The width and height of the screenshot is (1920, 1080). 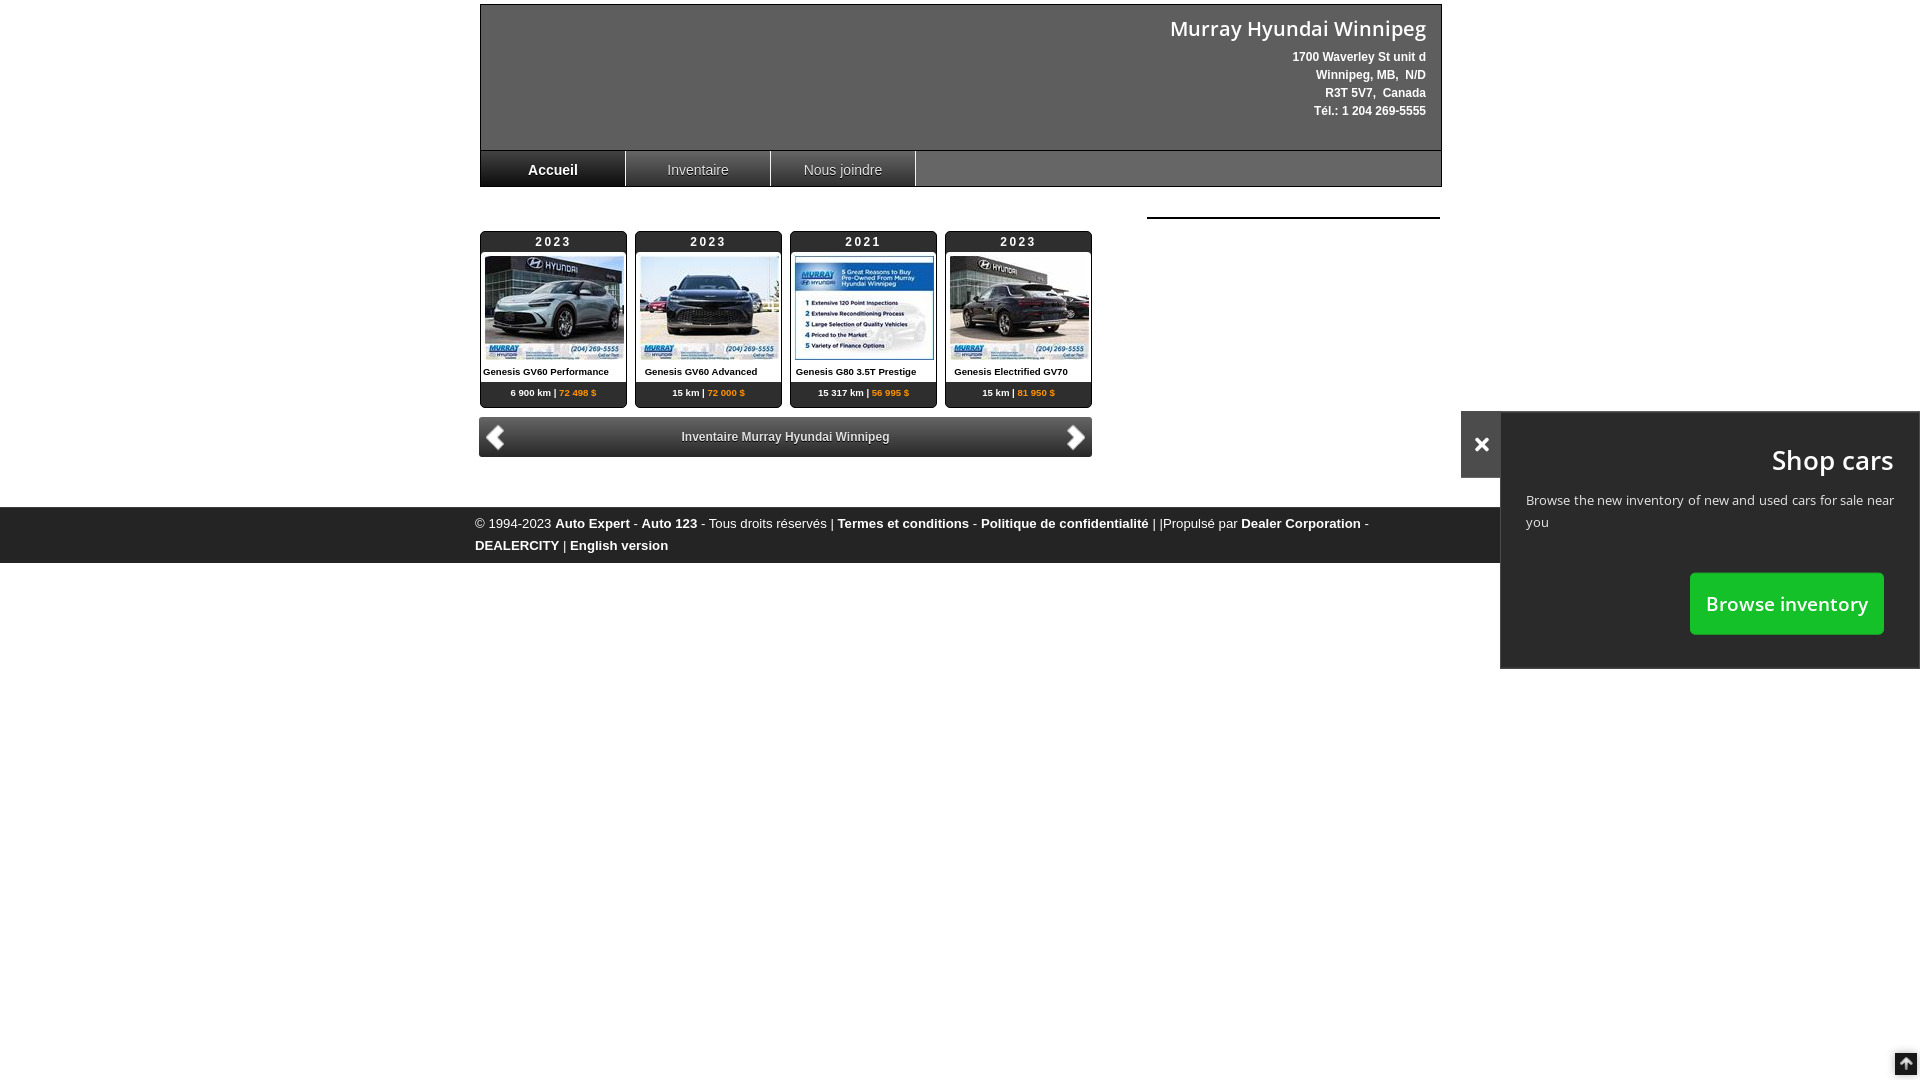 What do you see at coordinates (554, 168) in the screenshot?
I see `Accueil` at bounding box center [554, 168].